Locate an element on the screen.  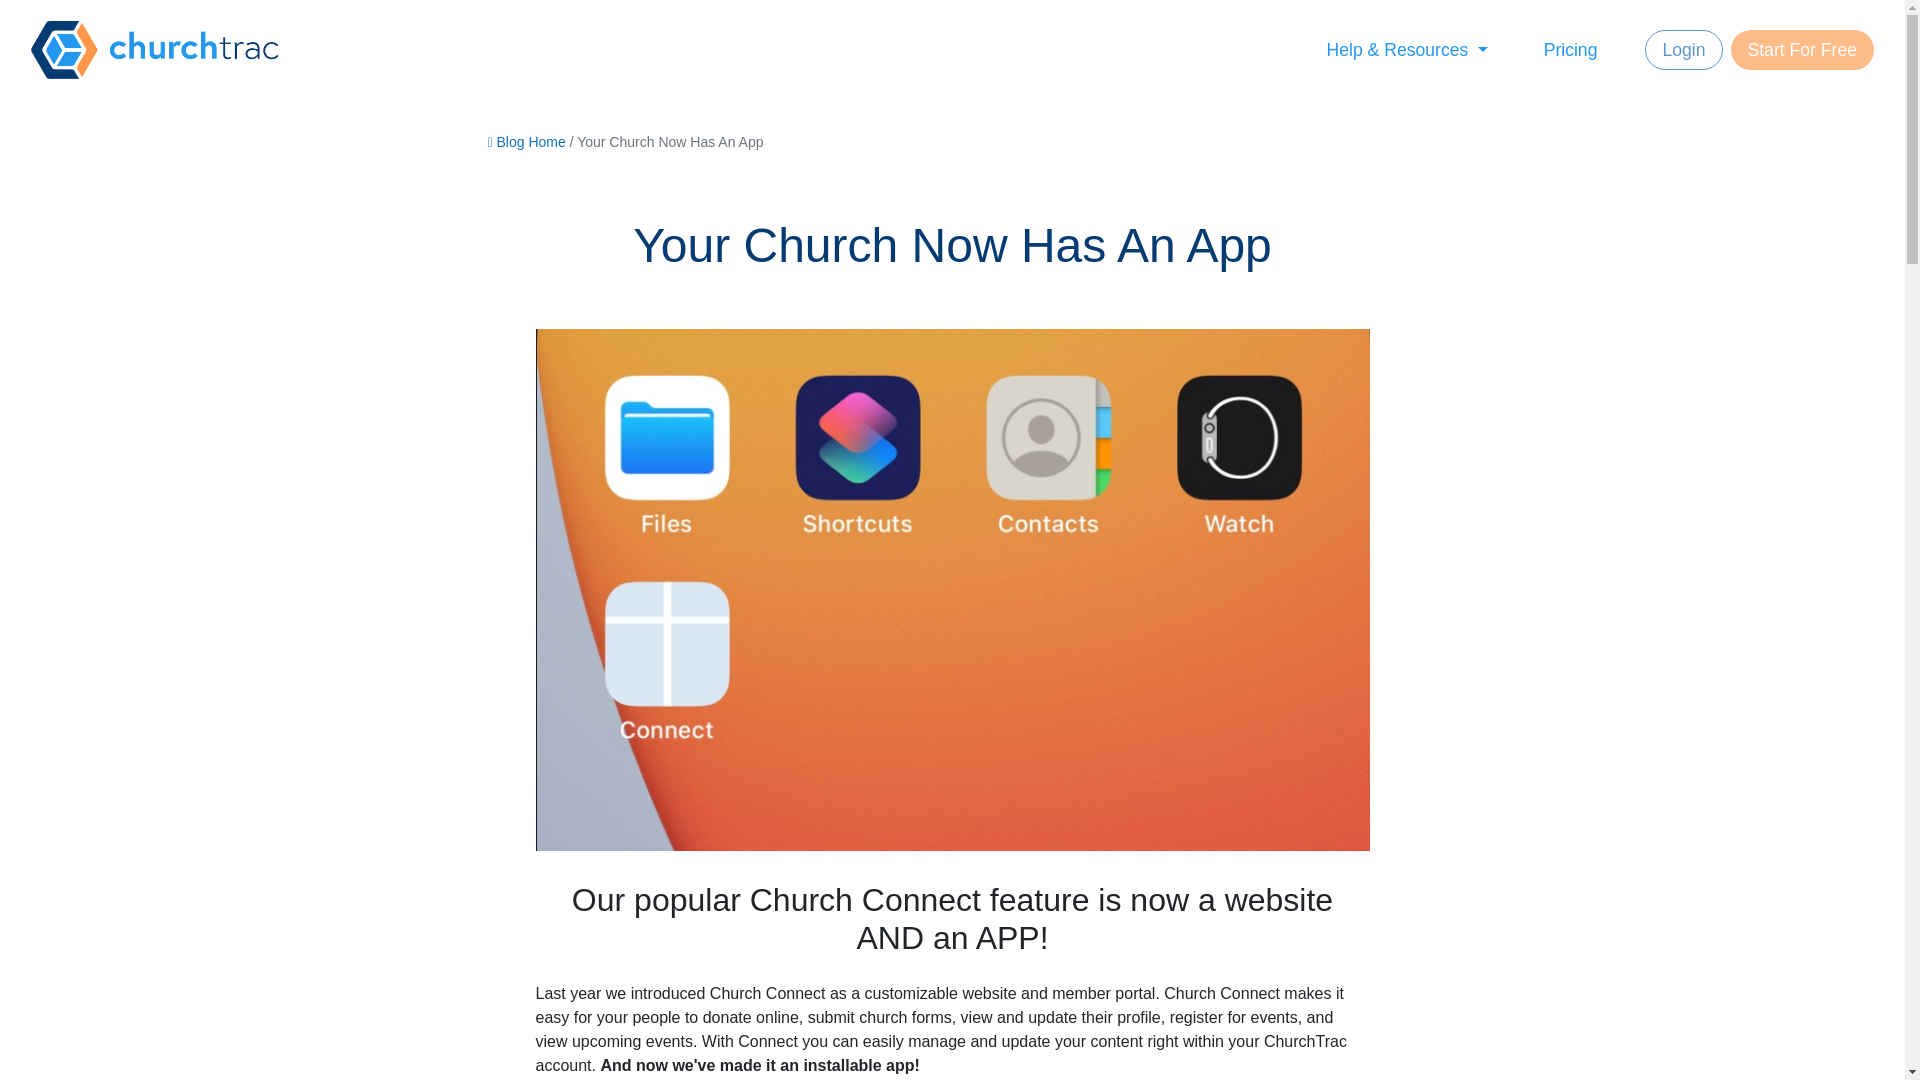
 Blog Home is located at coordinates (526, 142).